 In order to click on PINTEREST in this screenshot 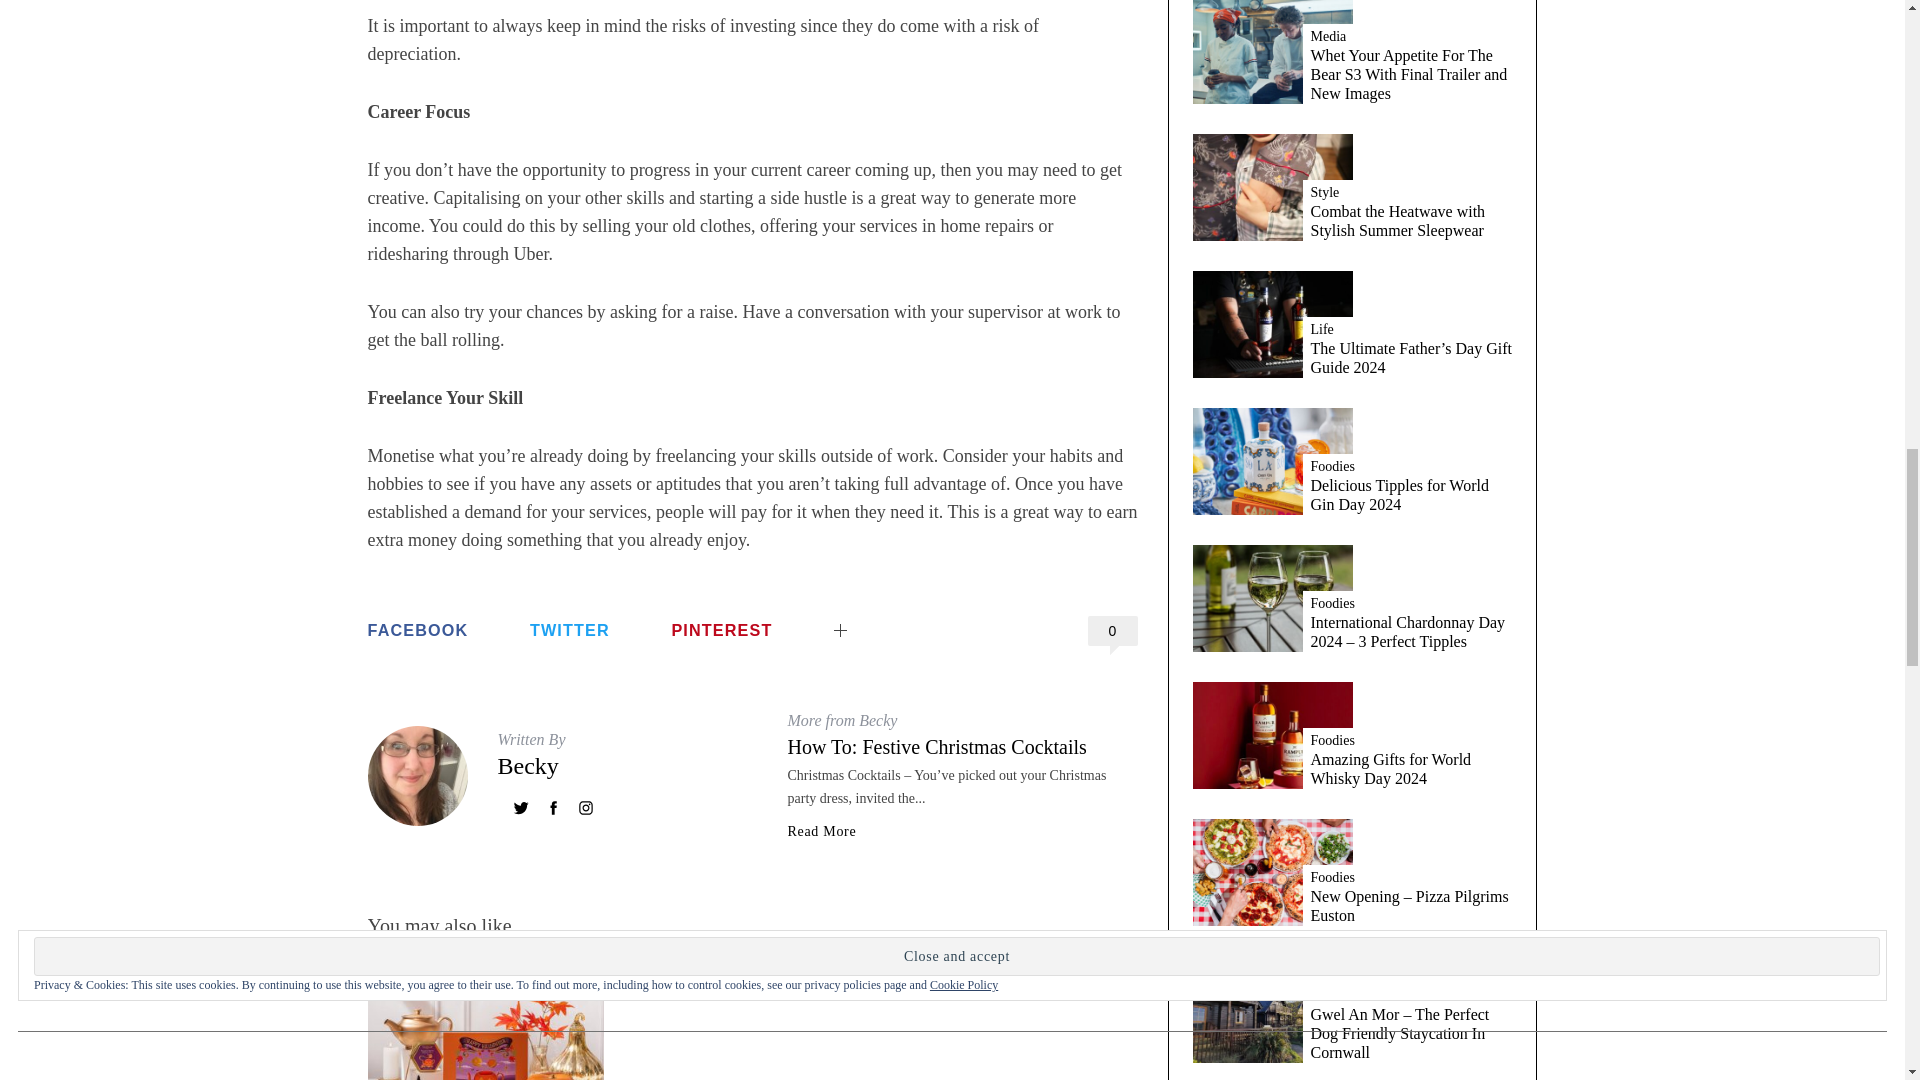, I will do `click(720, 630)`.